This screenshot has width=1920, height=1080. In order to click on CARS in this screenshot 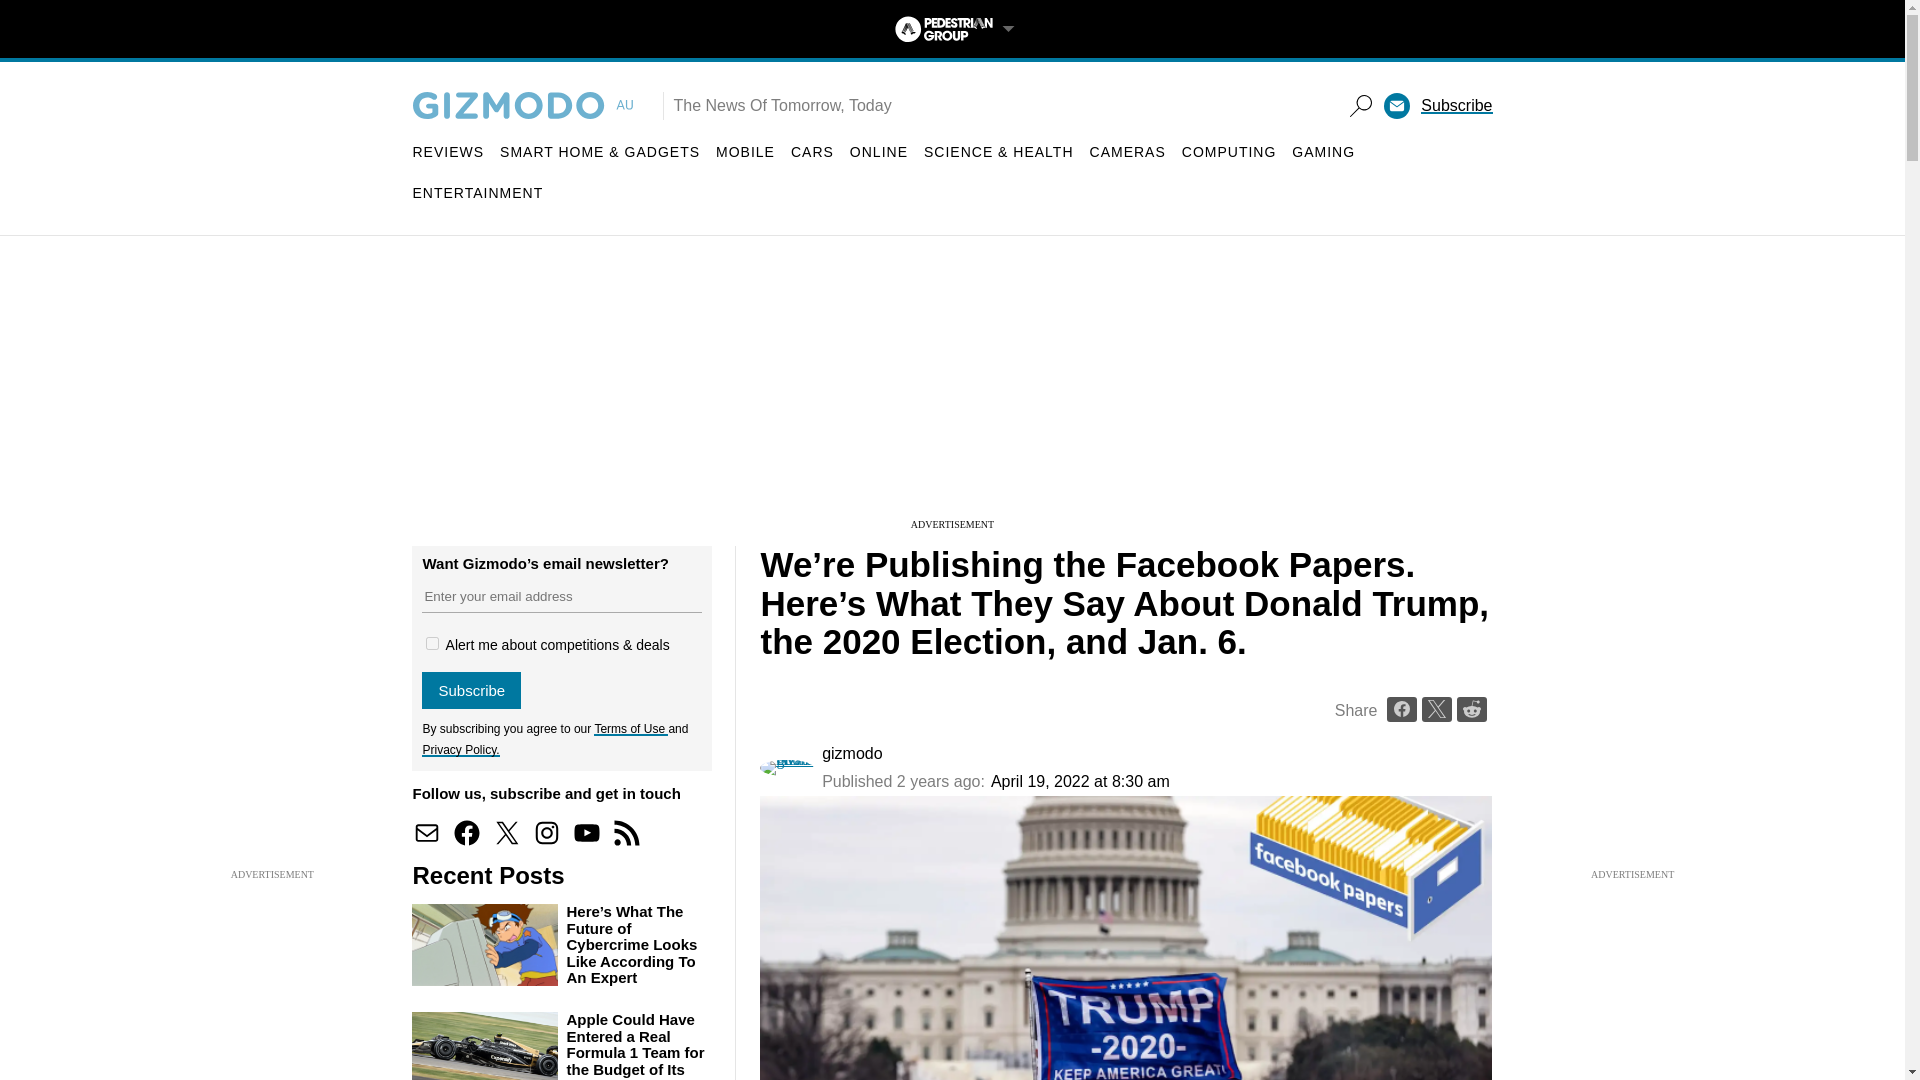, I will do `click(812, 152)`.